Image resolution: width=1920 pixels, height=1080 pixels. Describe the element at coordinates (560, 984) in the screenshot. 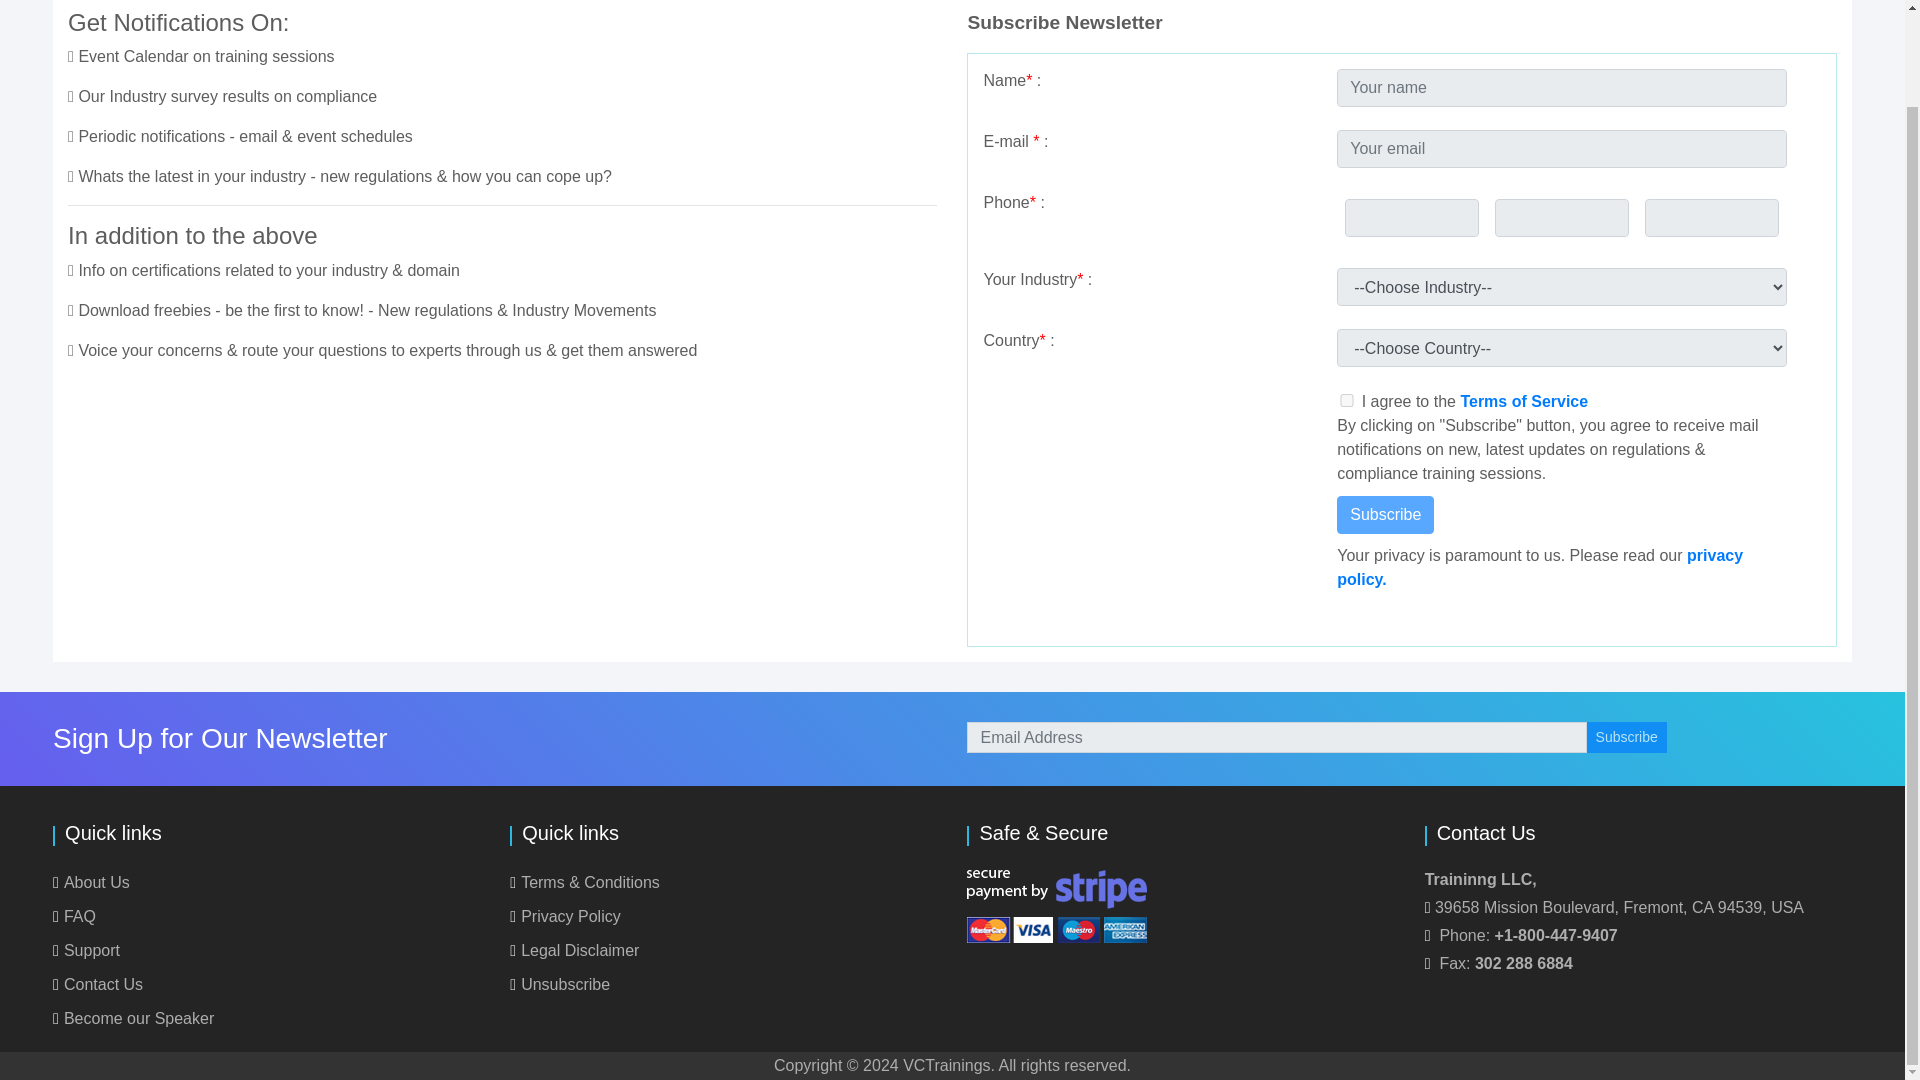

I see `Unsubscribe` at that location.